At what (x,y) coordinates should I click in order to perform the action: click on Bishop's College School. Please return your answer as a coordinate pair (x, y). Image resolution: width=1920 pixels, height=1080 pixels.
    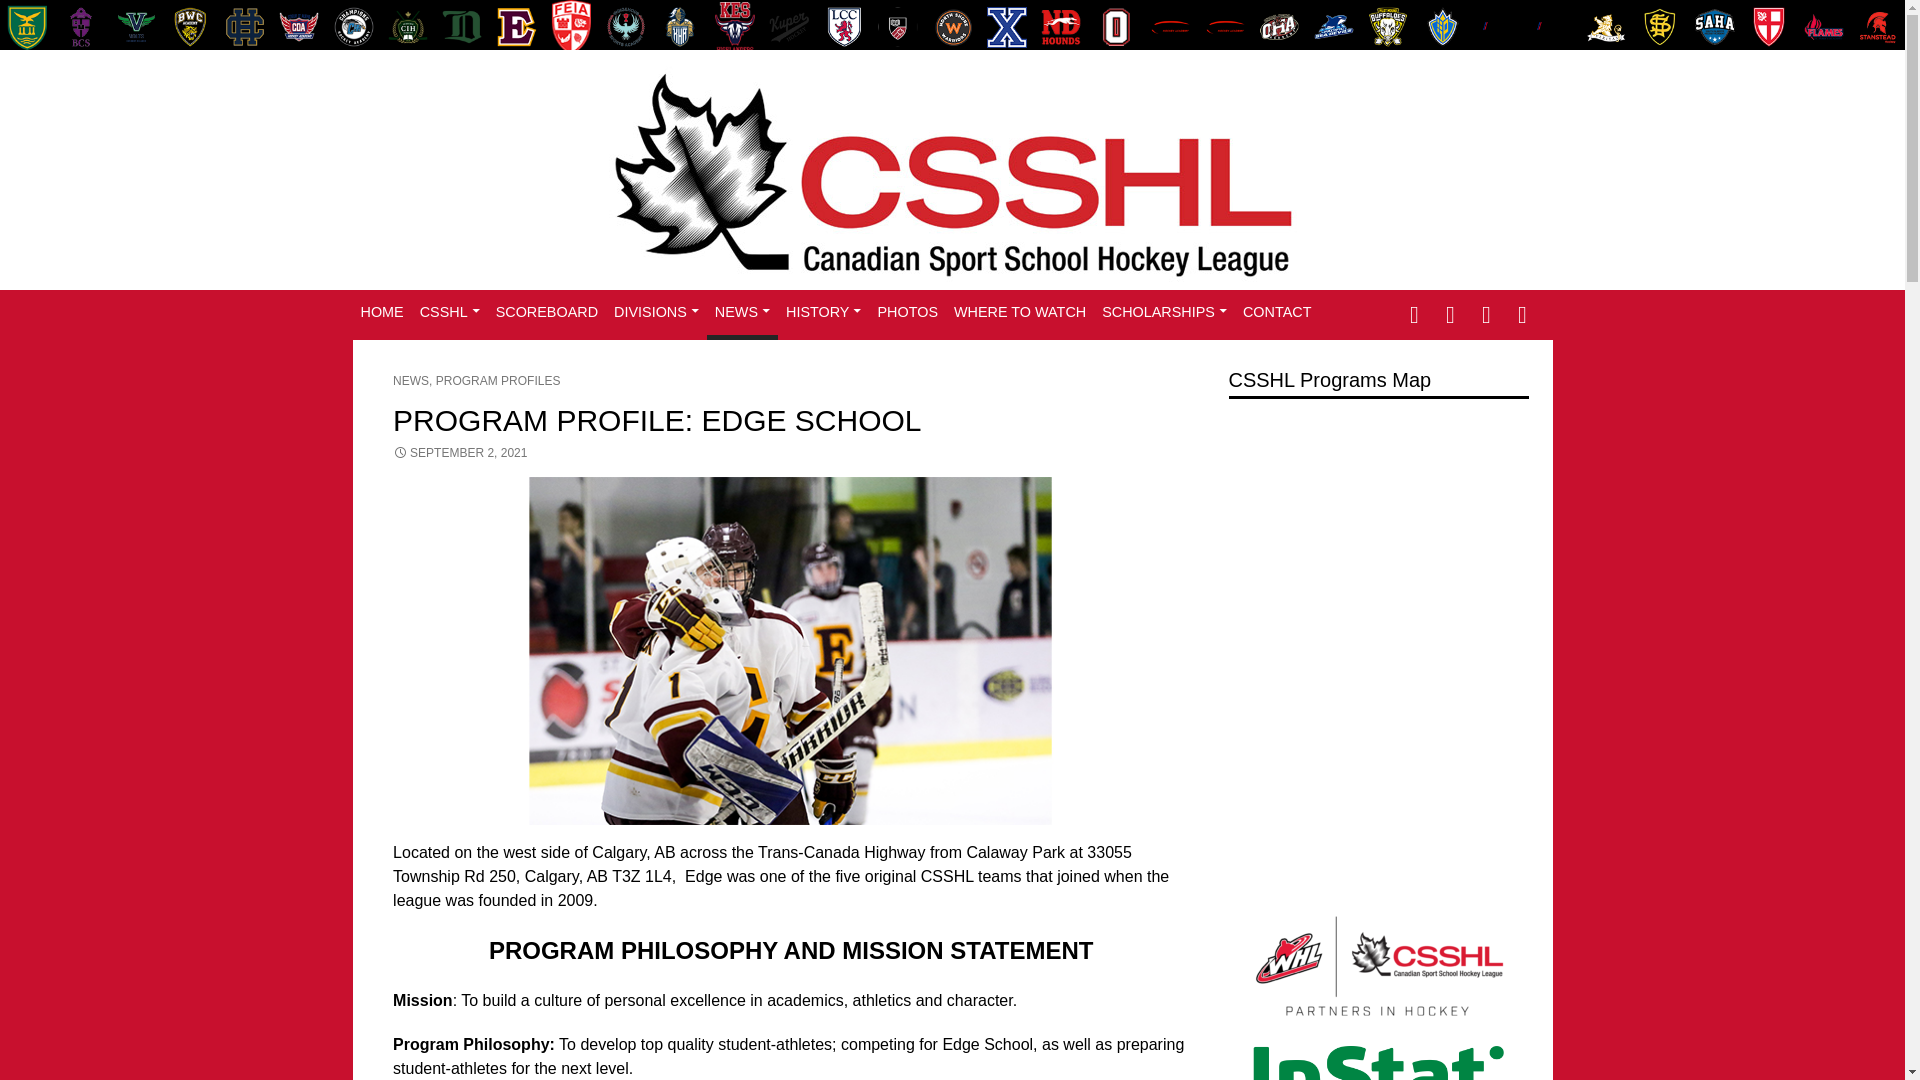
    Looking at the image, I should click on (80, 26).